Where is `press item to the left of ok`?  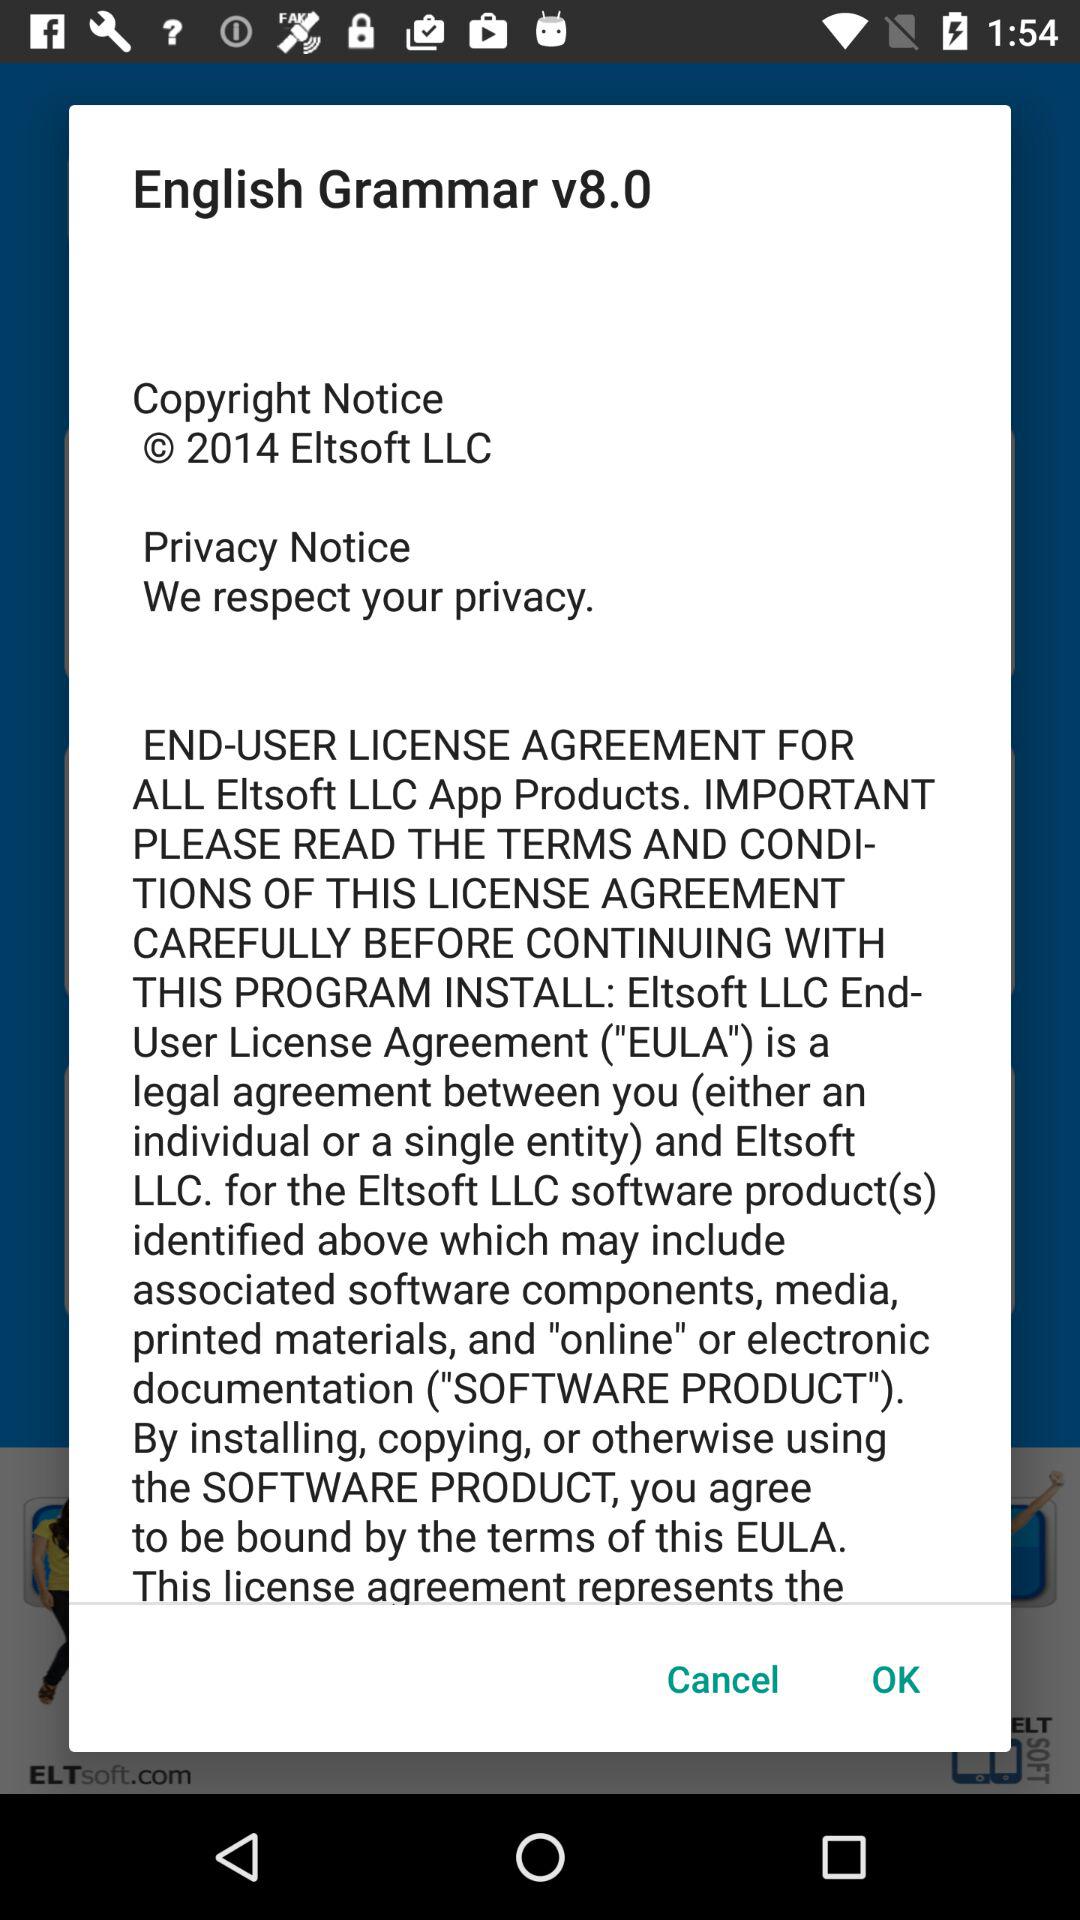
press item to the left of ok is located at coordinates (723, 1678).